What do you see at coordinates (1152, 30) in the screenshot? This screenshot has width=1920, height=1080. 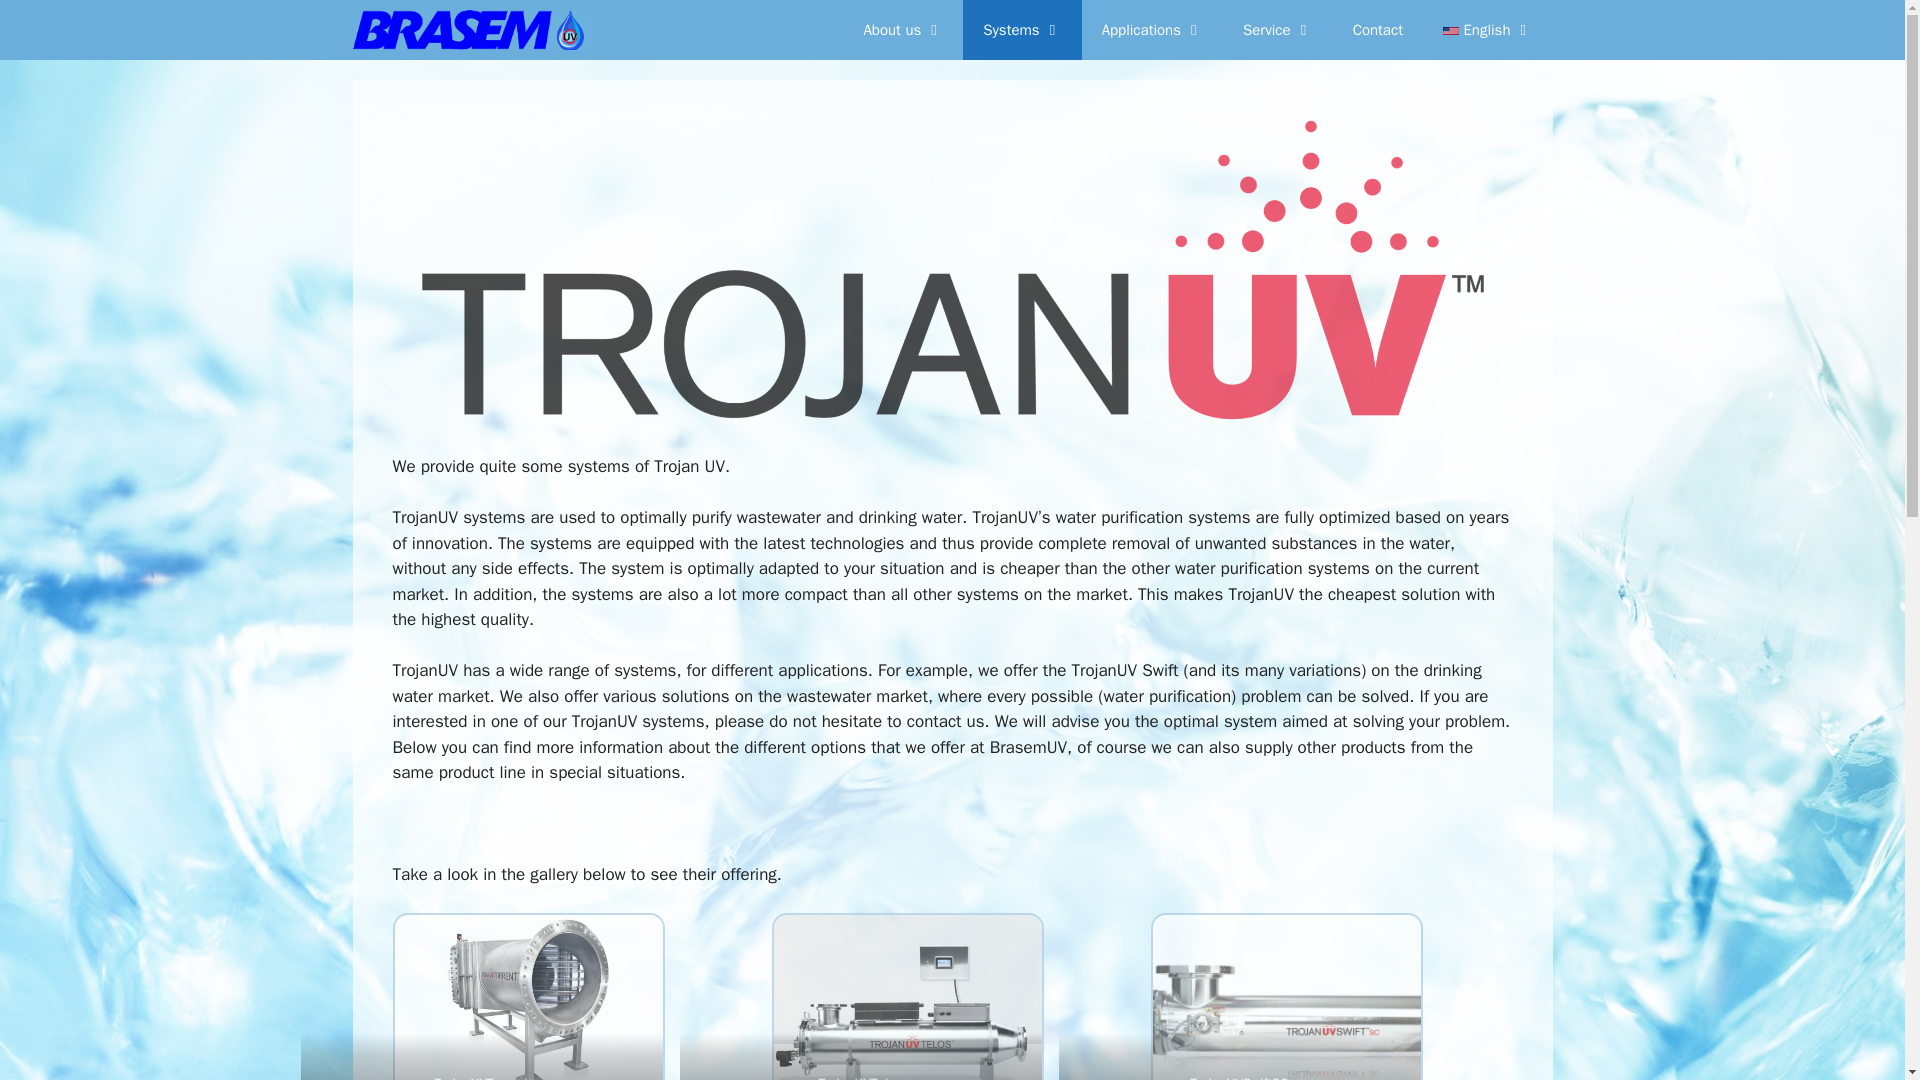 I see `Applications` at bounding box center [1152, 30].